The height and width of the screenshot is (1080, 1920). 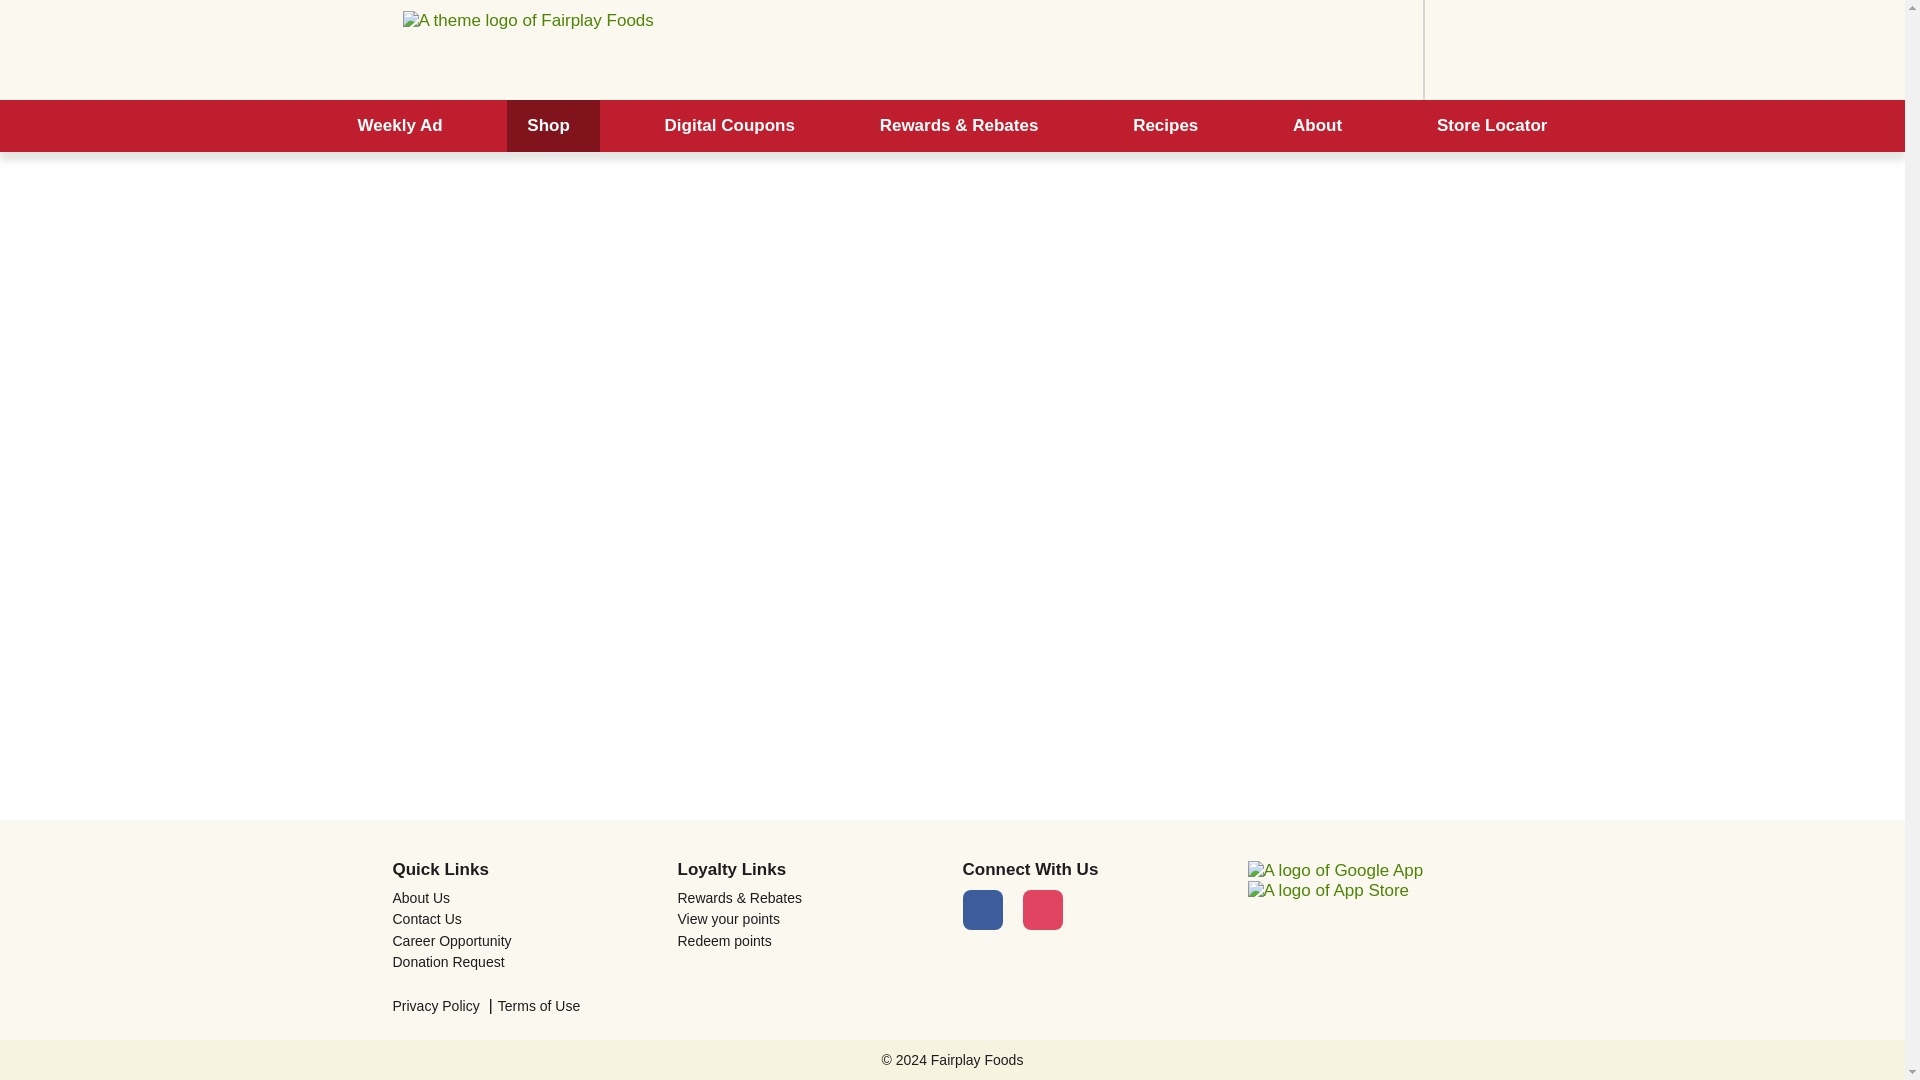 I want to click on Weekly Ad, so click(x=400, y=126).